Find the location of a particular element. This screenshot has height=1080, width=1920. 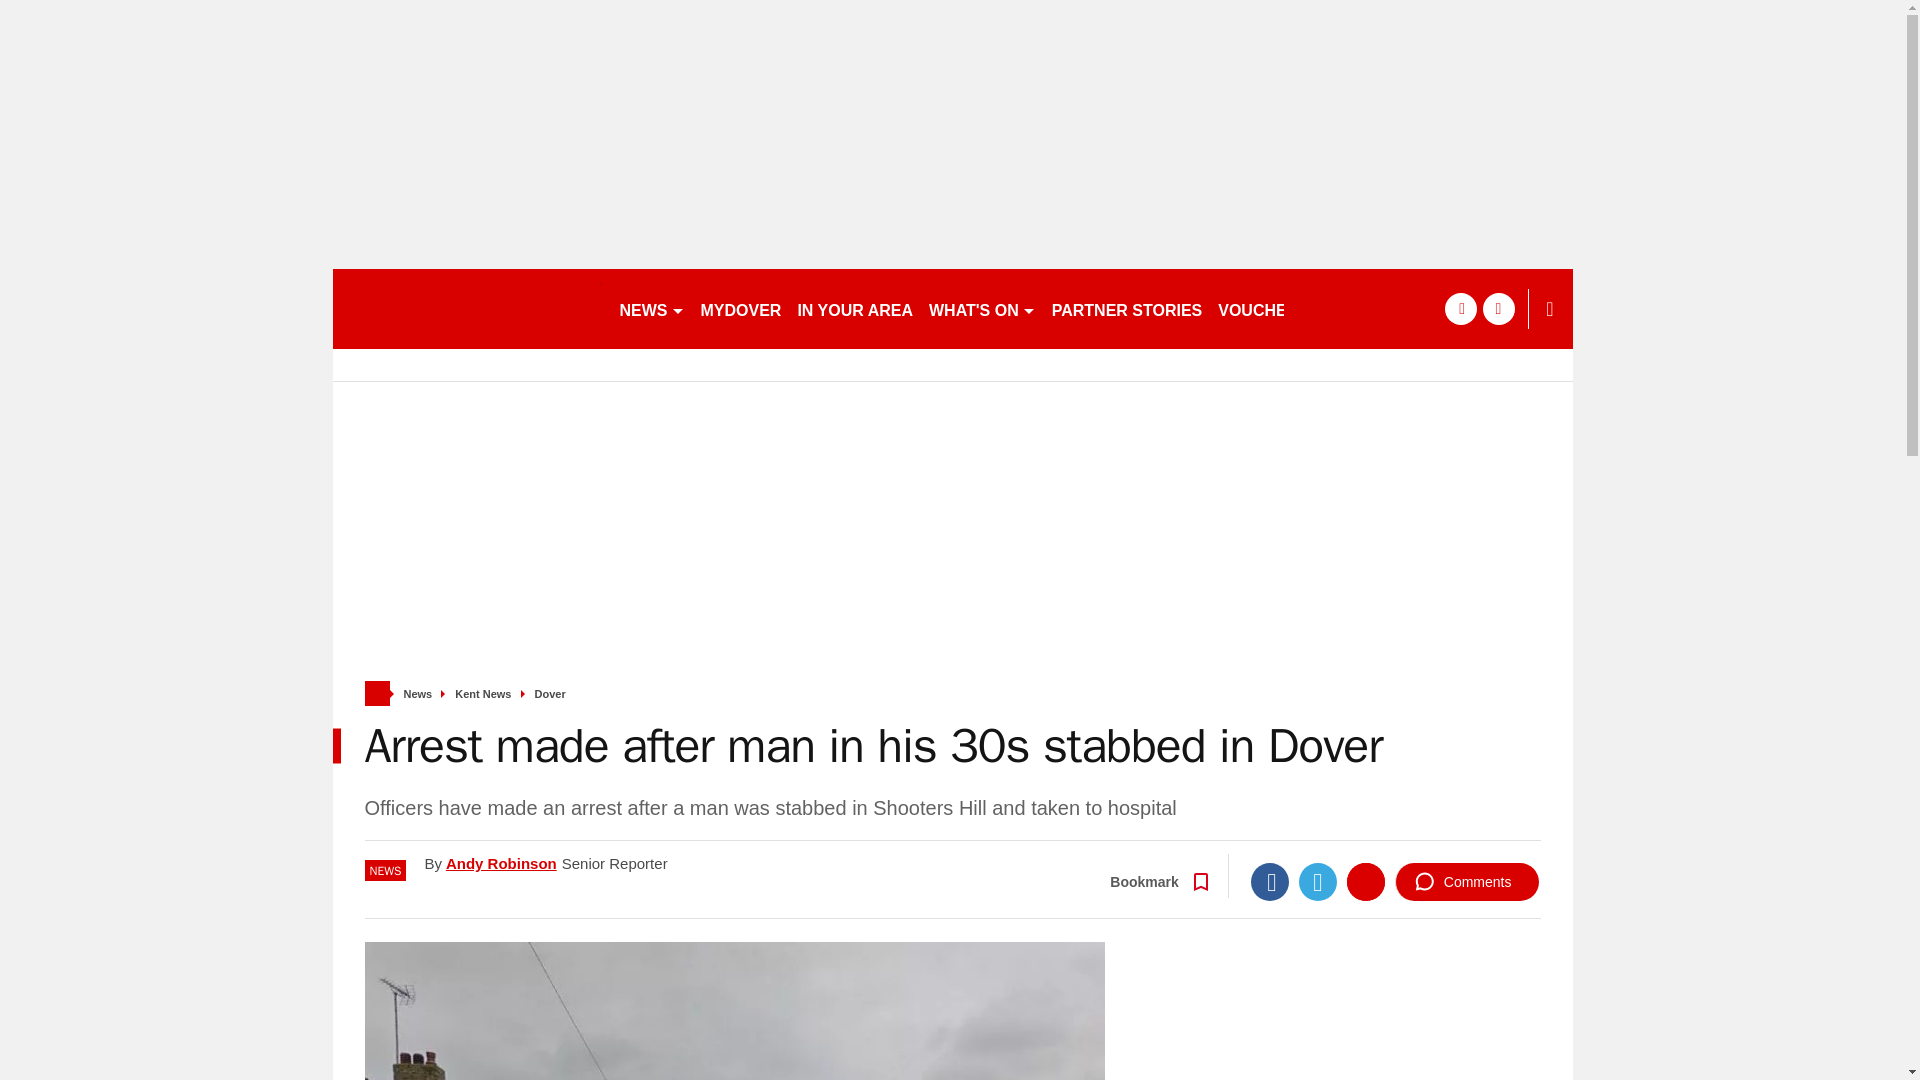

NEWS is located at coordinates (652, 308).